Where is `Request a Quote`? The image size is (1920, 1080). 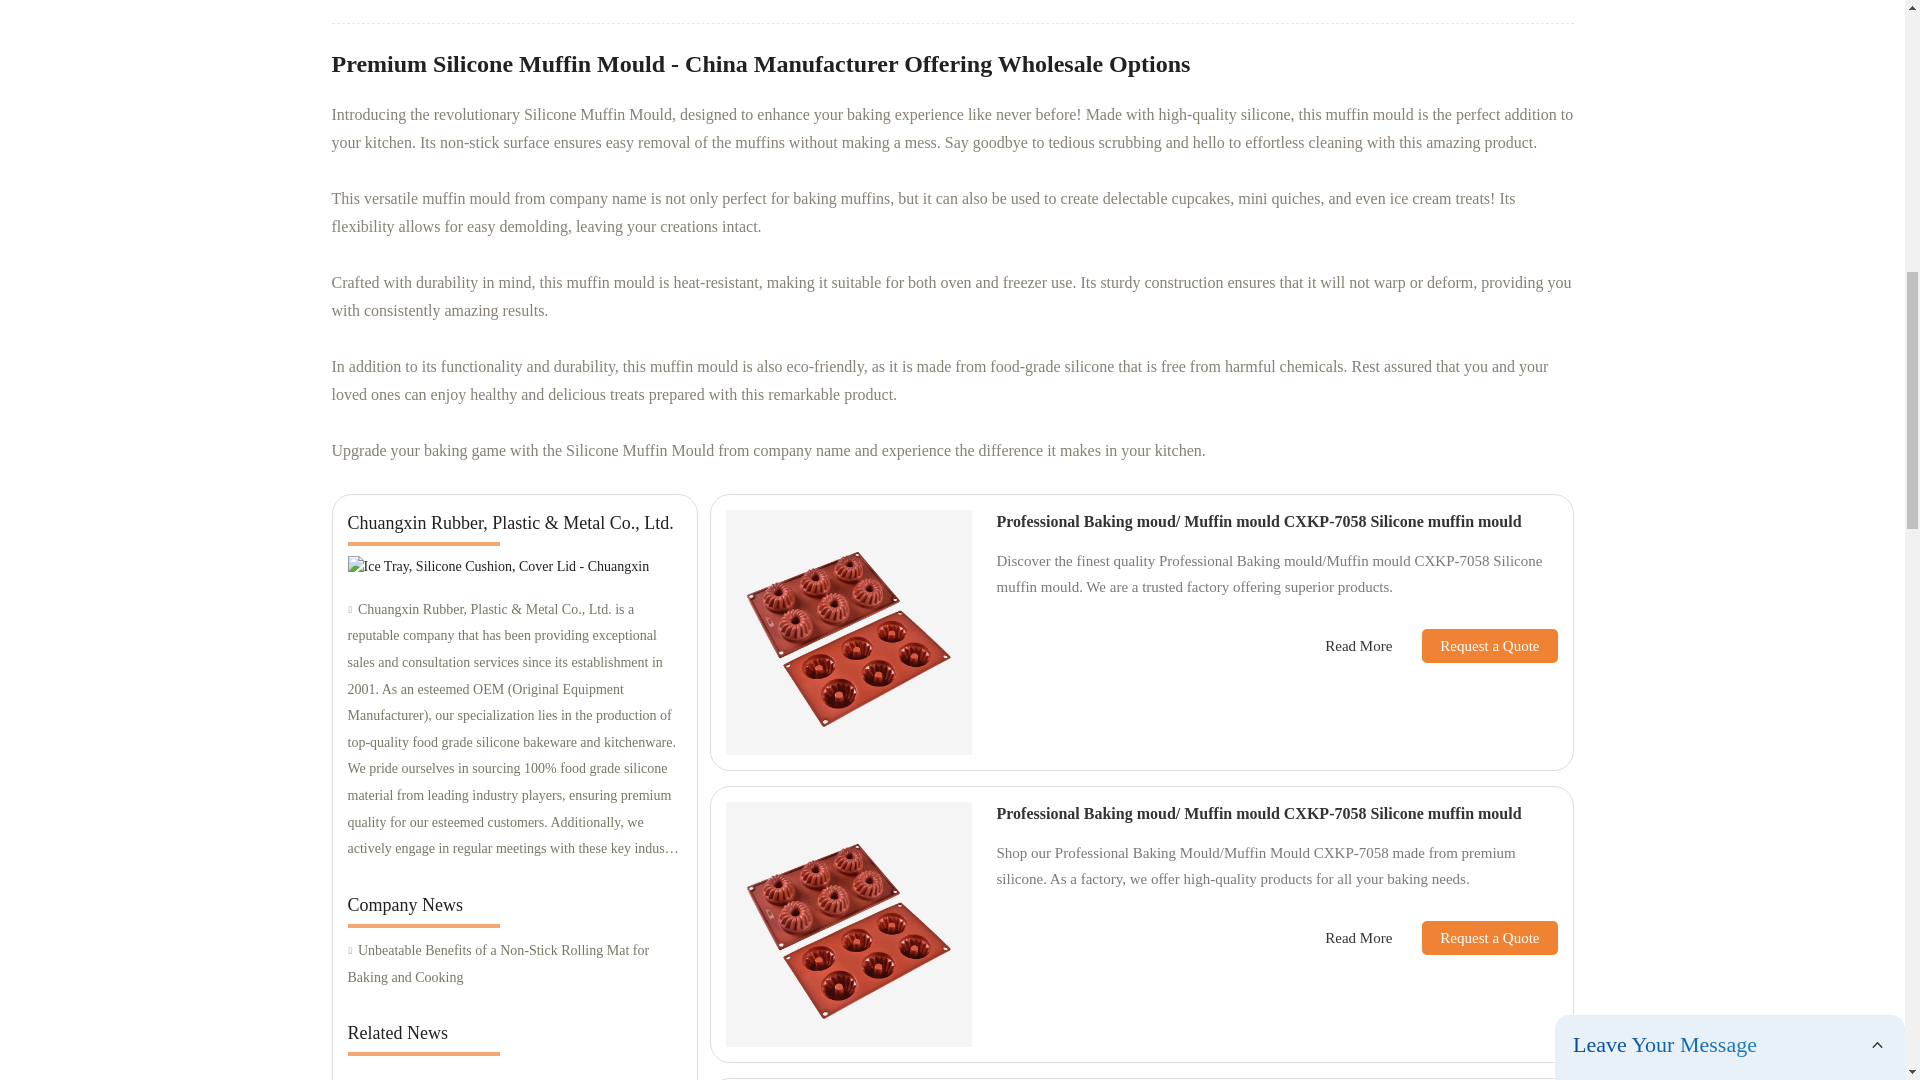
Request a Quote is located at coordinates (1474, 646).